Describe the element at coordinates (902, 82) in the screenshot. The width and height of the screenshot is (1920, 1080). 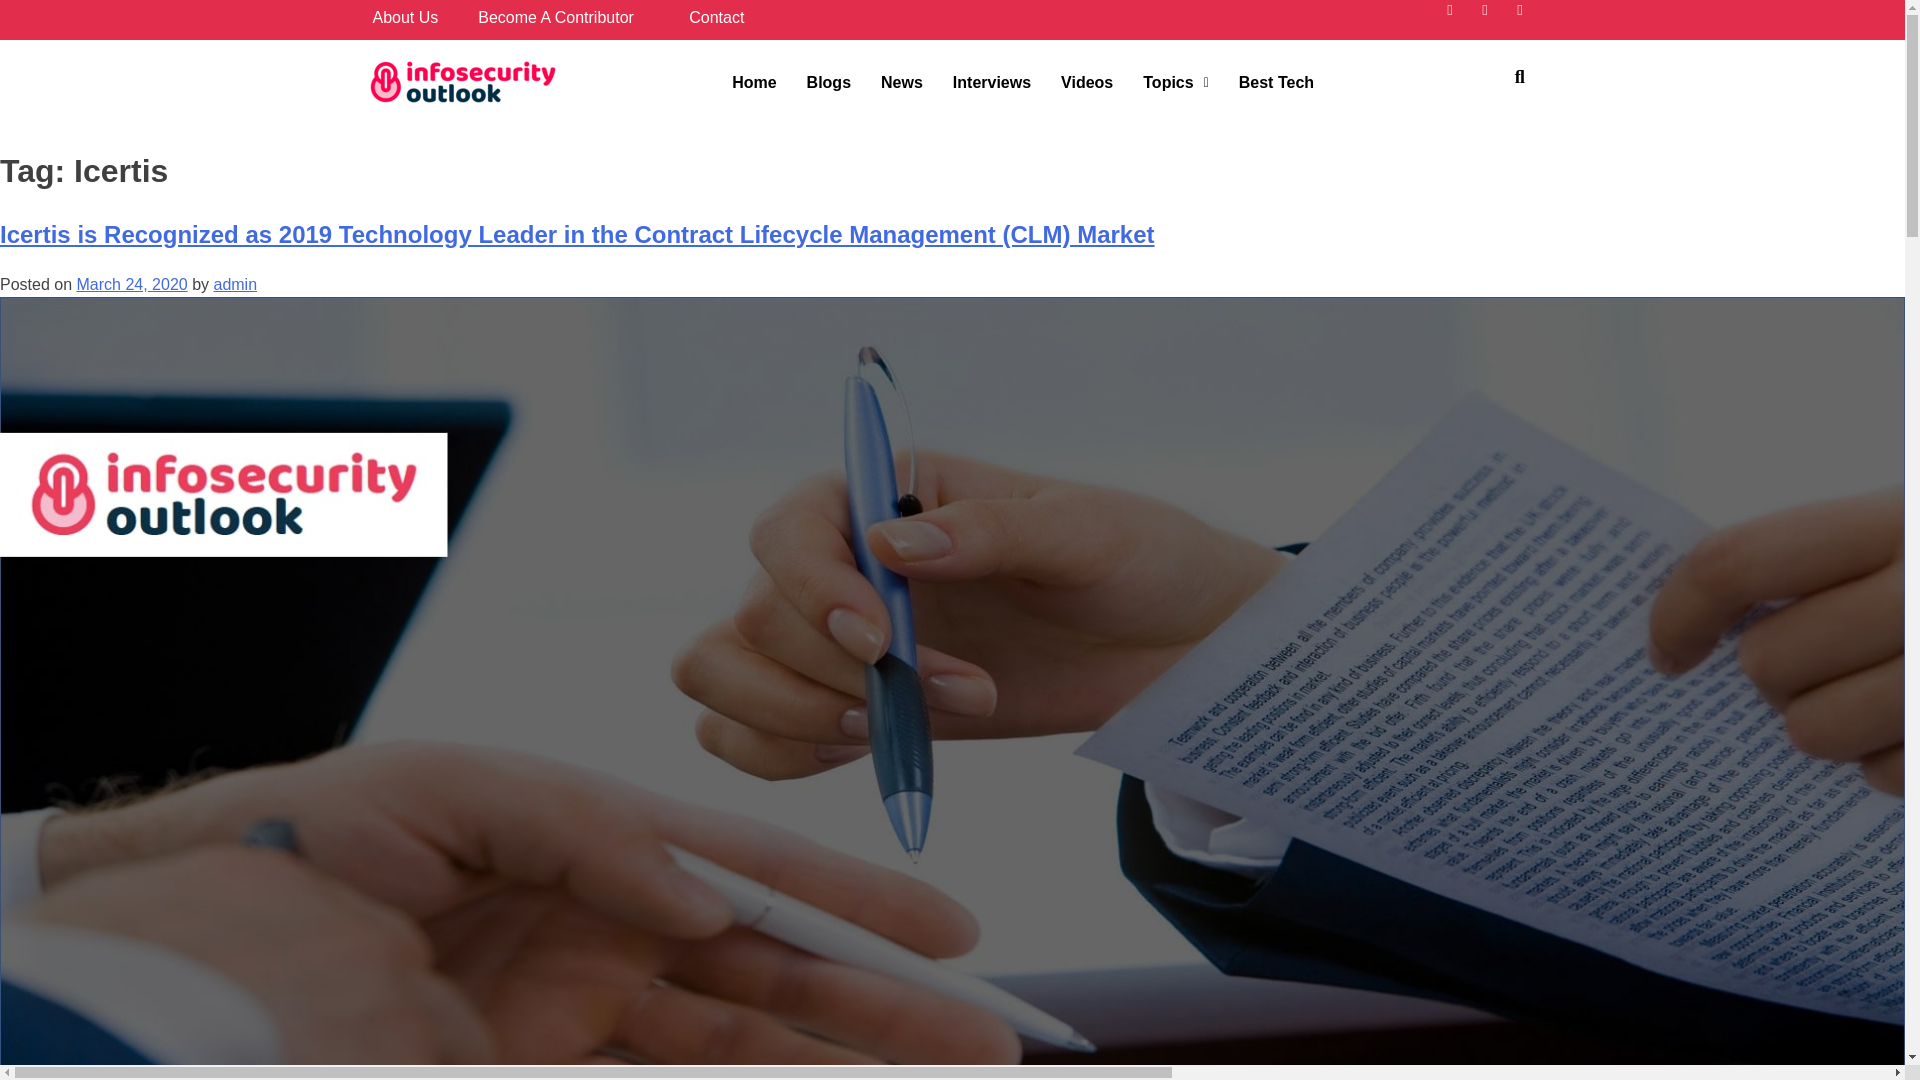
I see `News` at that location.